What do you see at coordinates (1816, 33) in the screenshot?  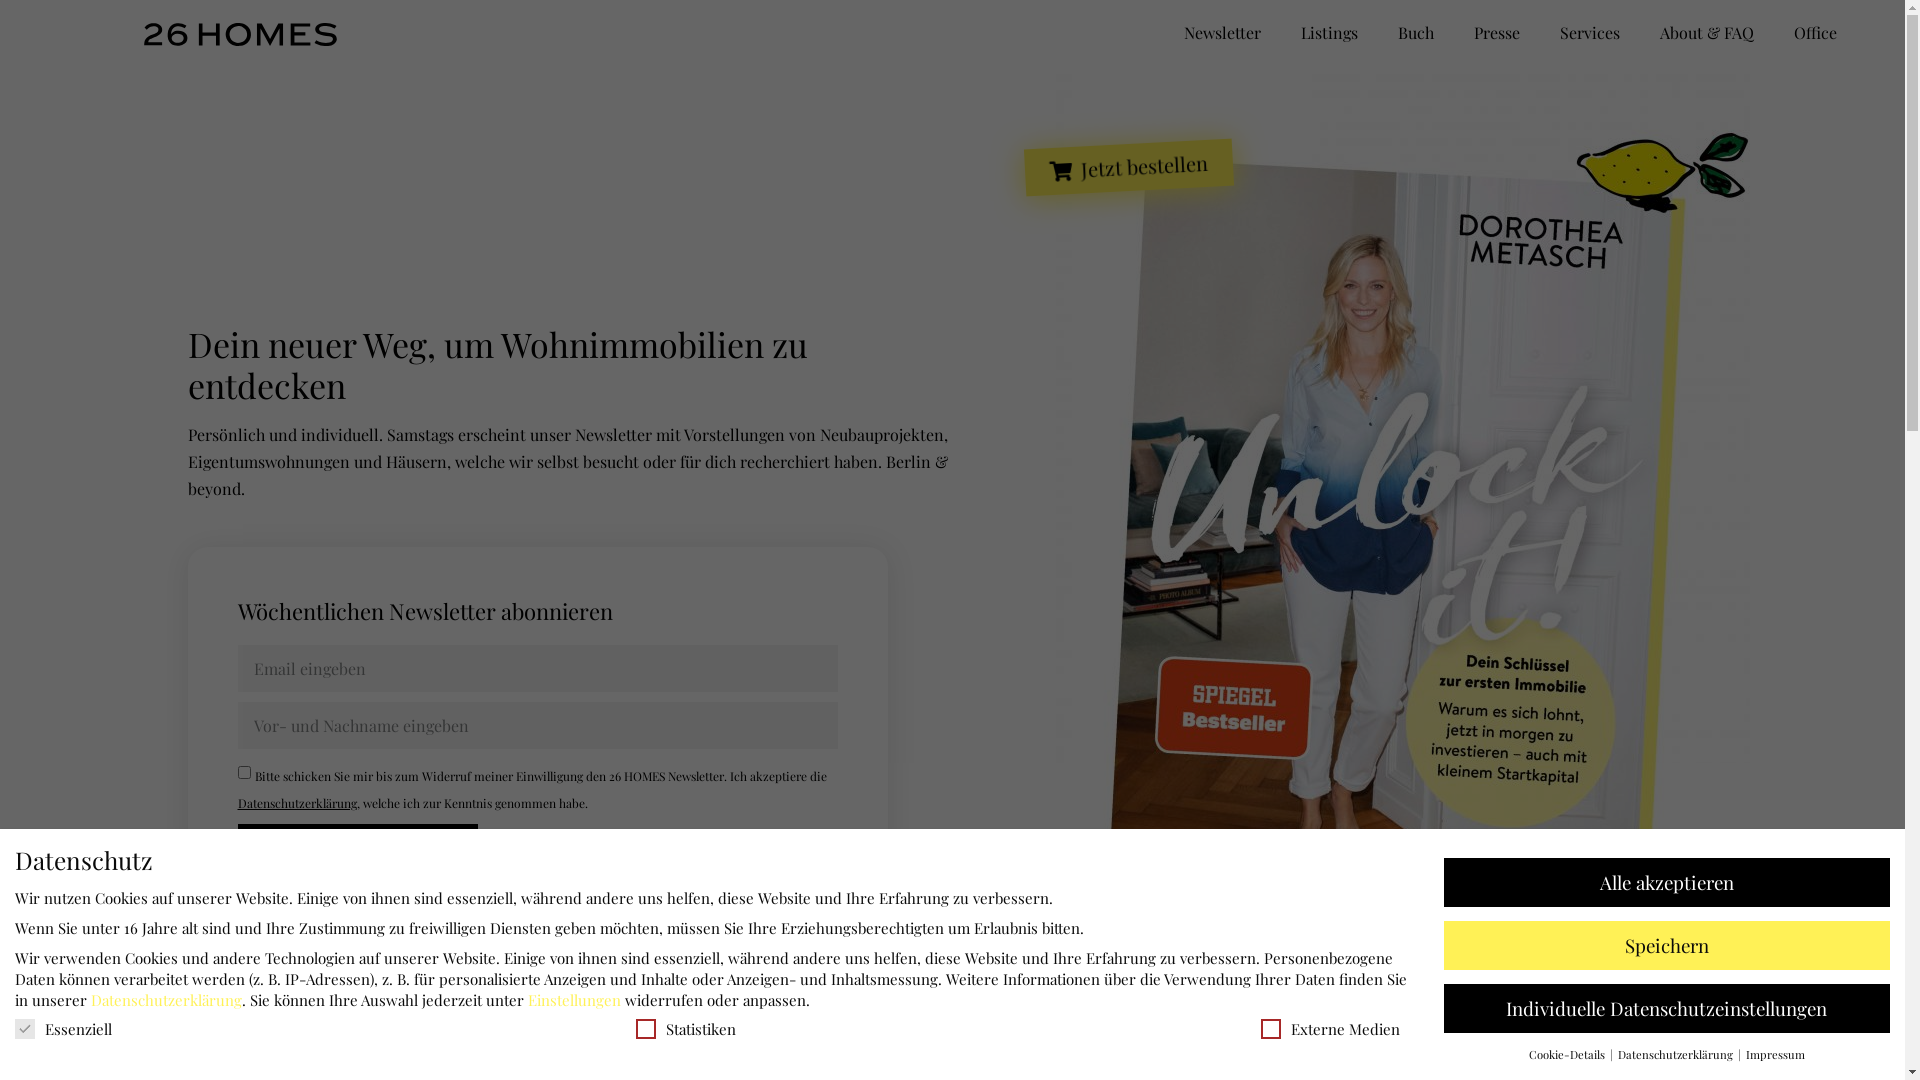 I see `Office` at bounding box center [1816, 33].